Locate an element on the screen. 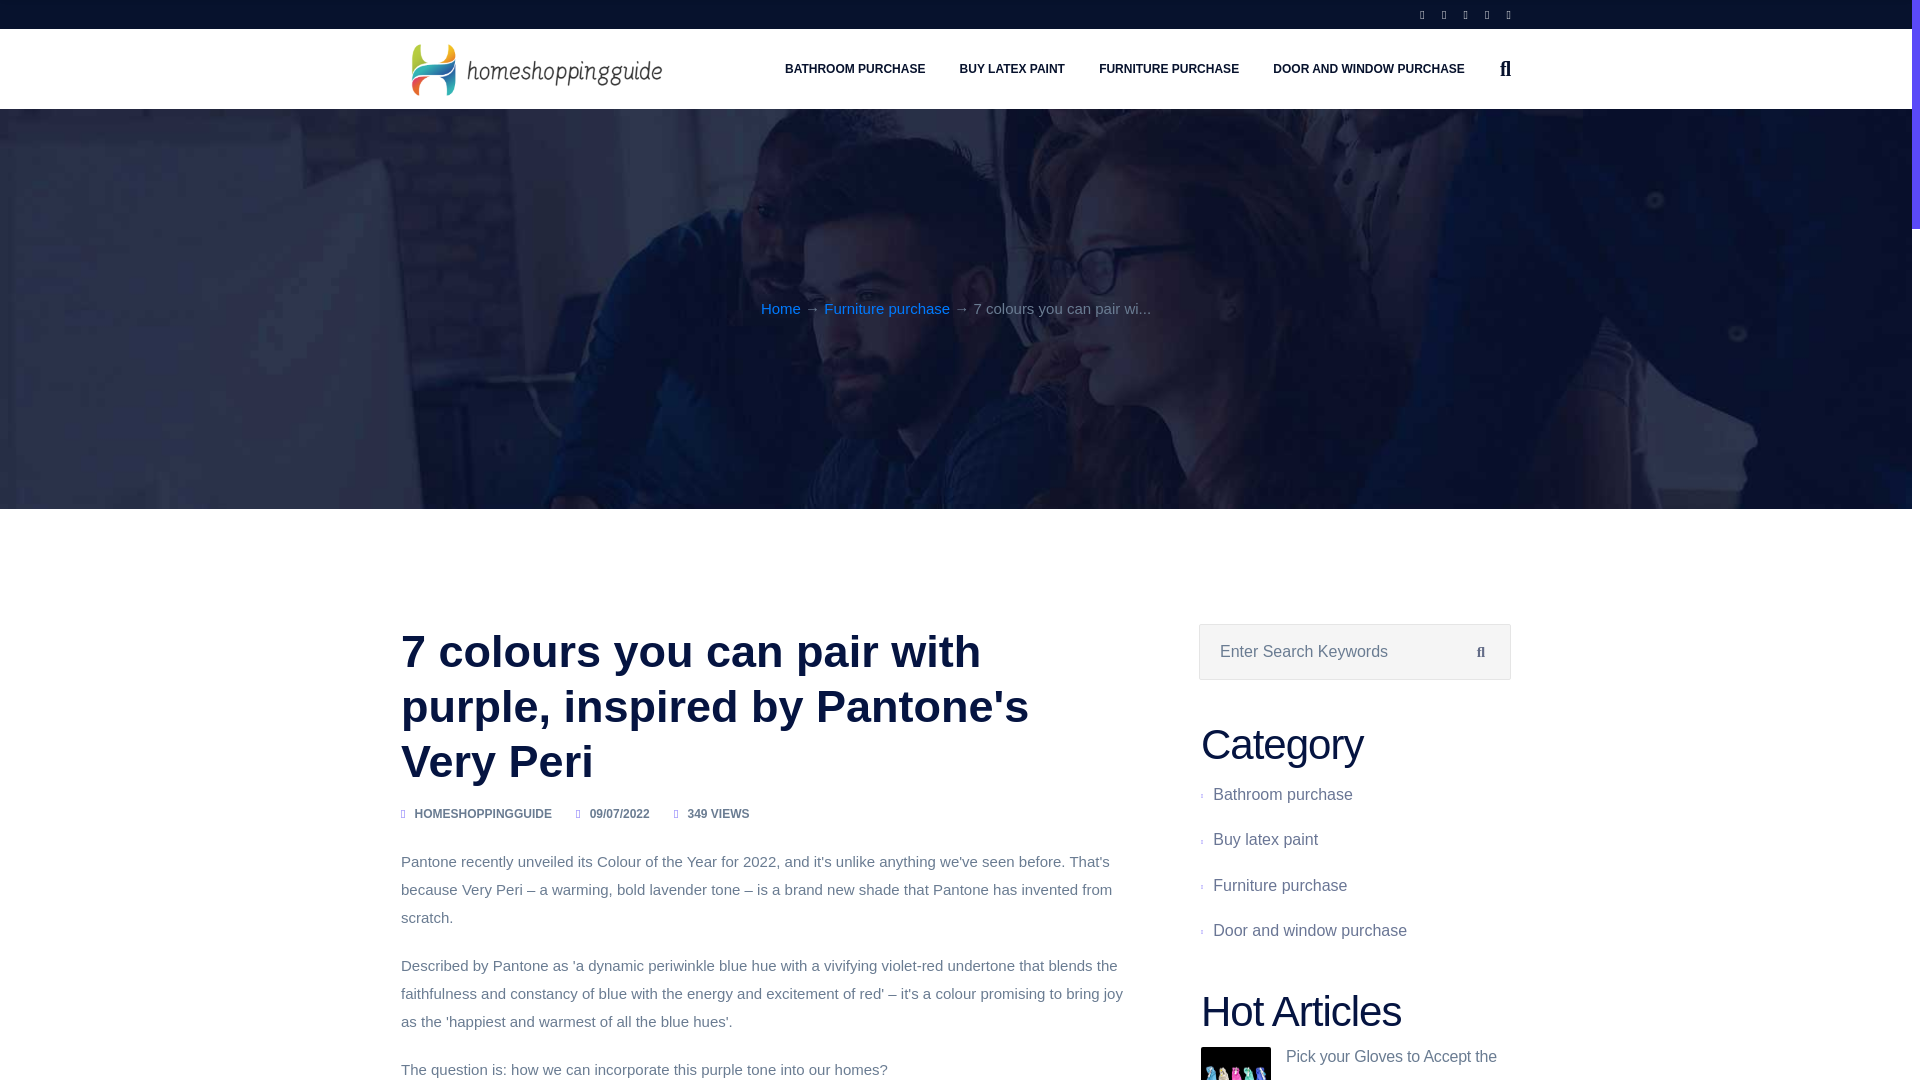 The image size is (1920, 1080). Home is located at coordinates (780, 308).